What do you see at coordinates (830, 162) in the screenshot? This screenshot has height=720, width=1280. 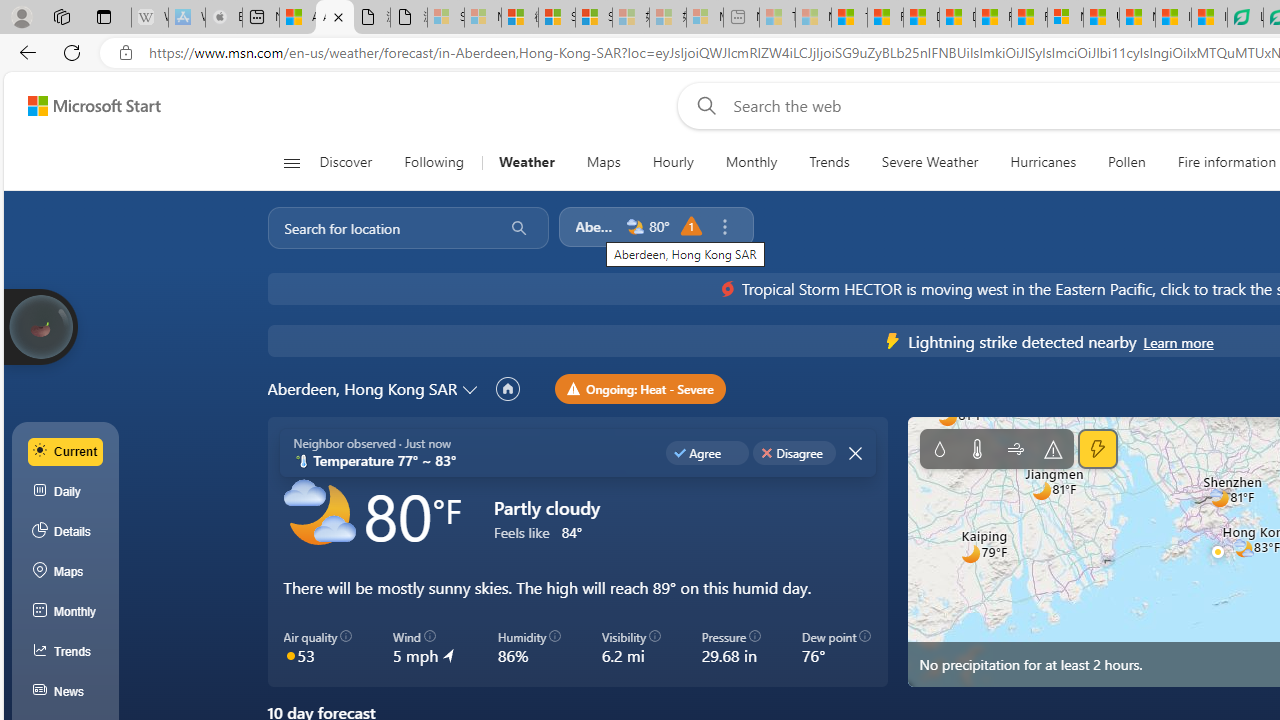 I see `Trends` at bounding box center [830, 162].